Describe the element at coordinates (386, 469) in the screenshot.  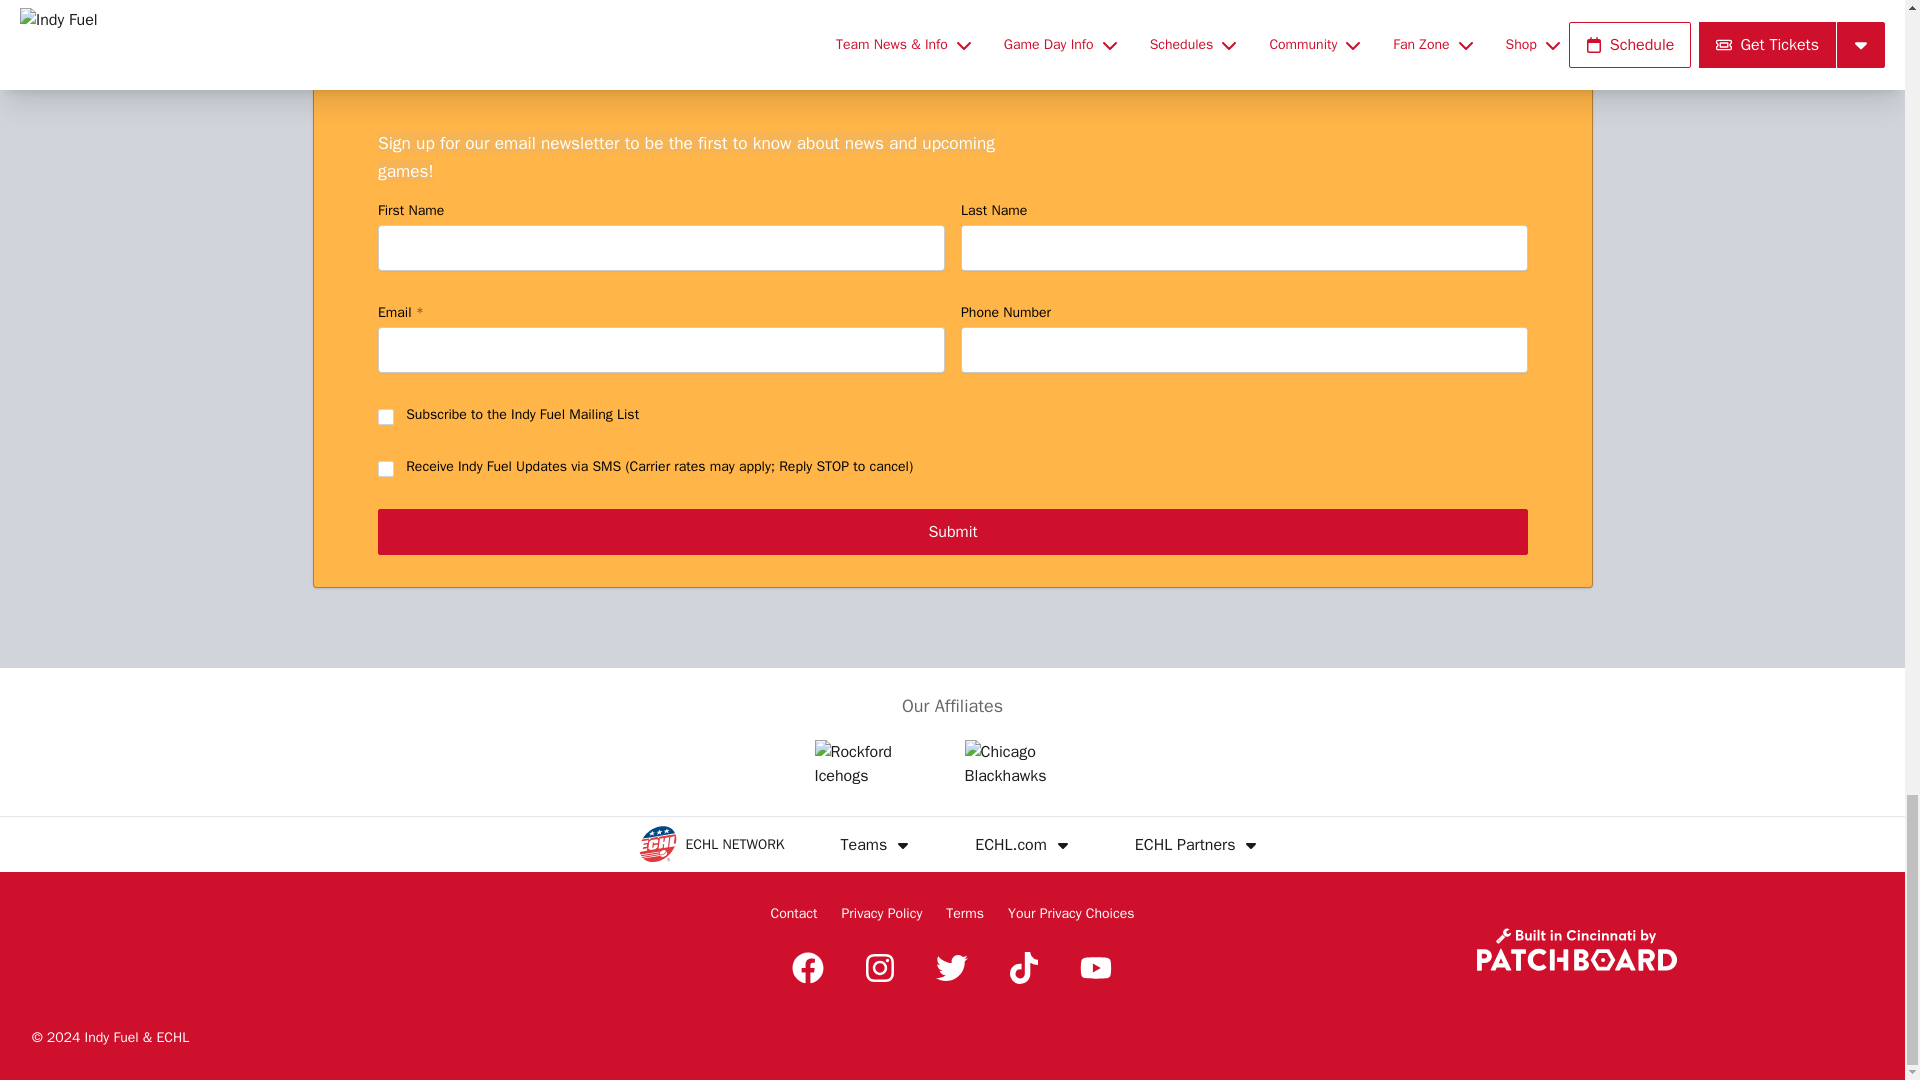
I see `on` at that location.